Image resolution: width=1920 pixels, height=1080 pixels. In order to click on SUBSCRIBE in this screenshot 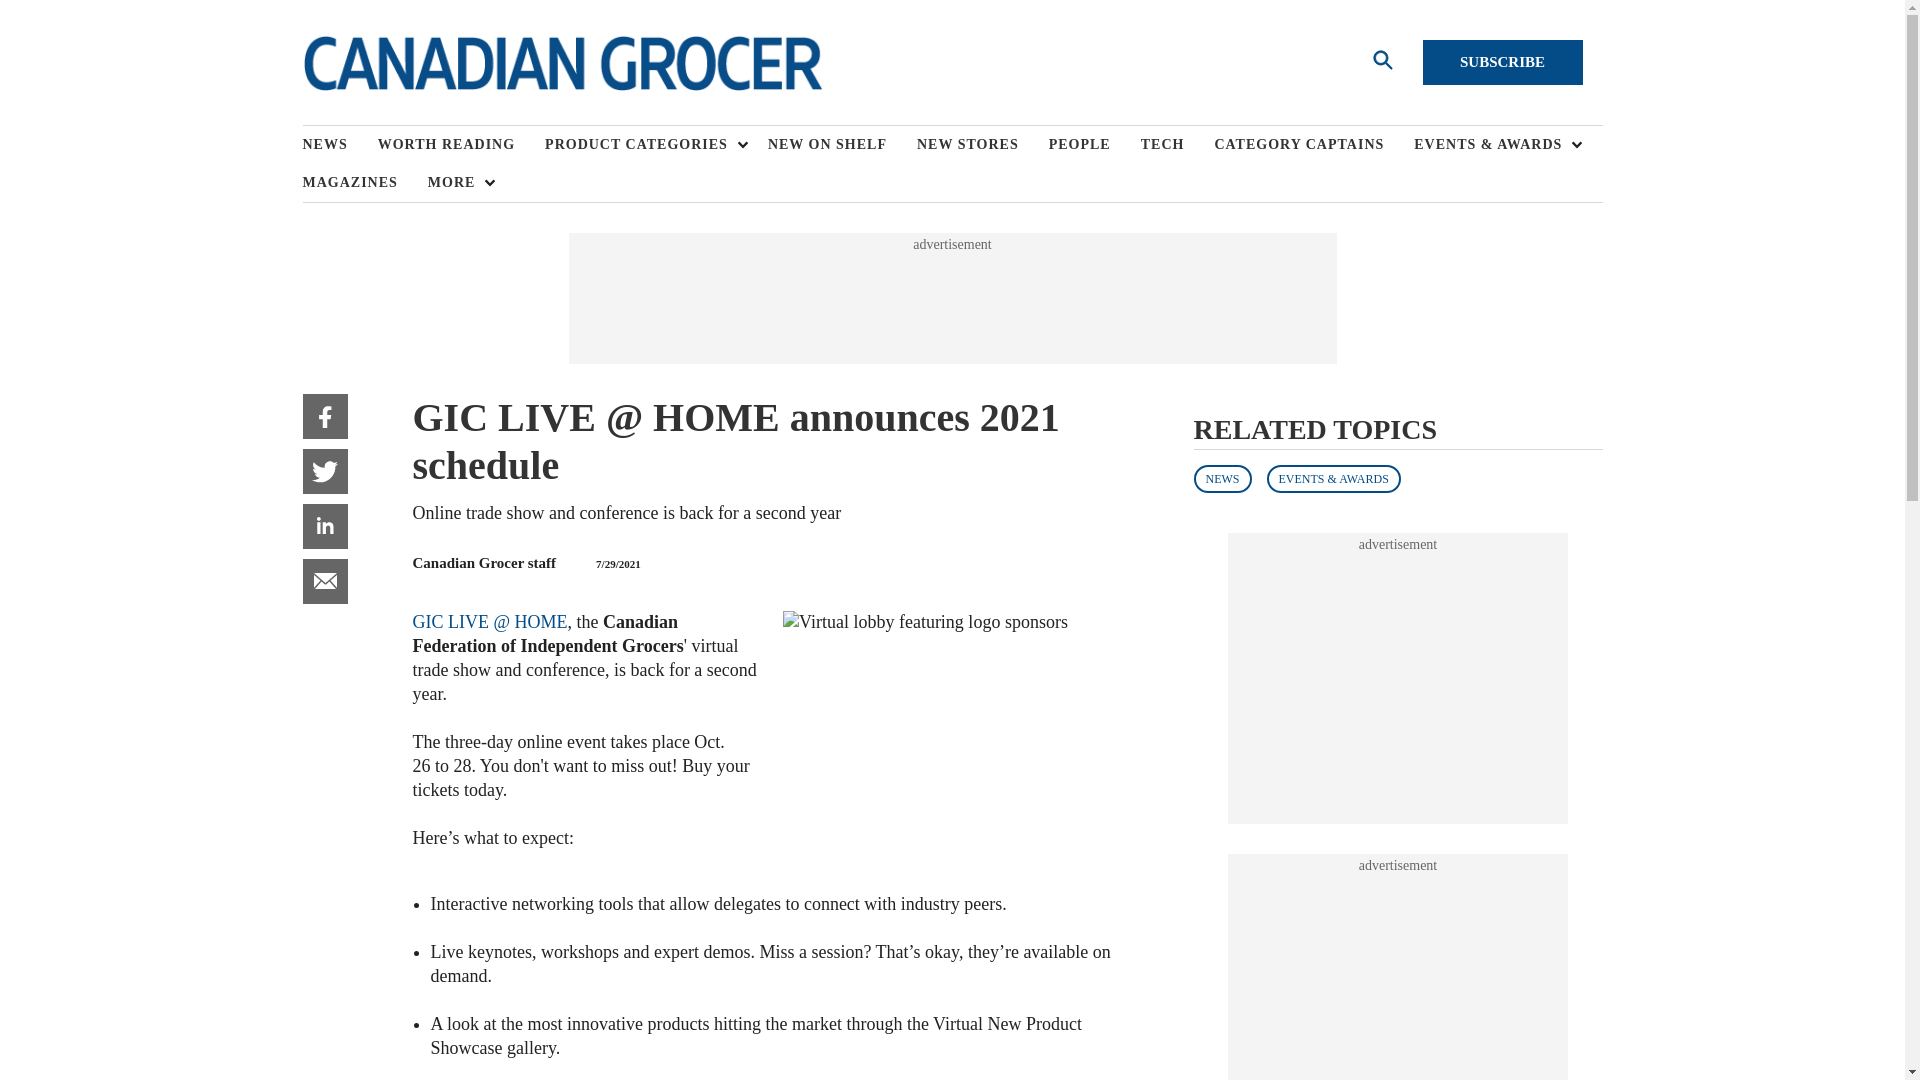, I will do `click(1502, 62)`.